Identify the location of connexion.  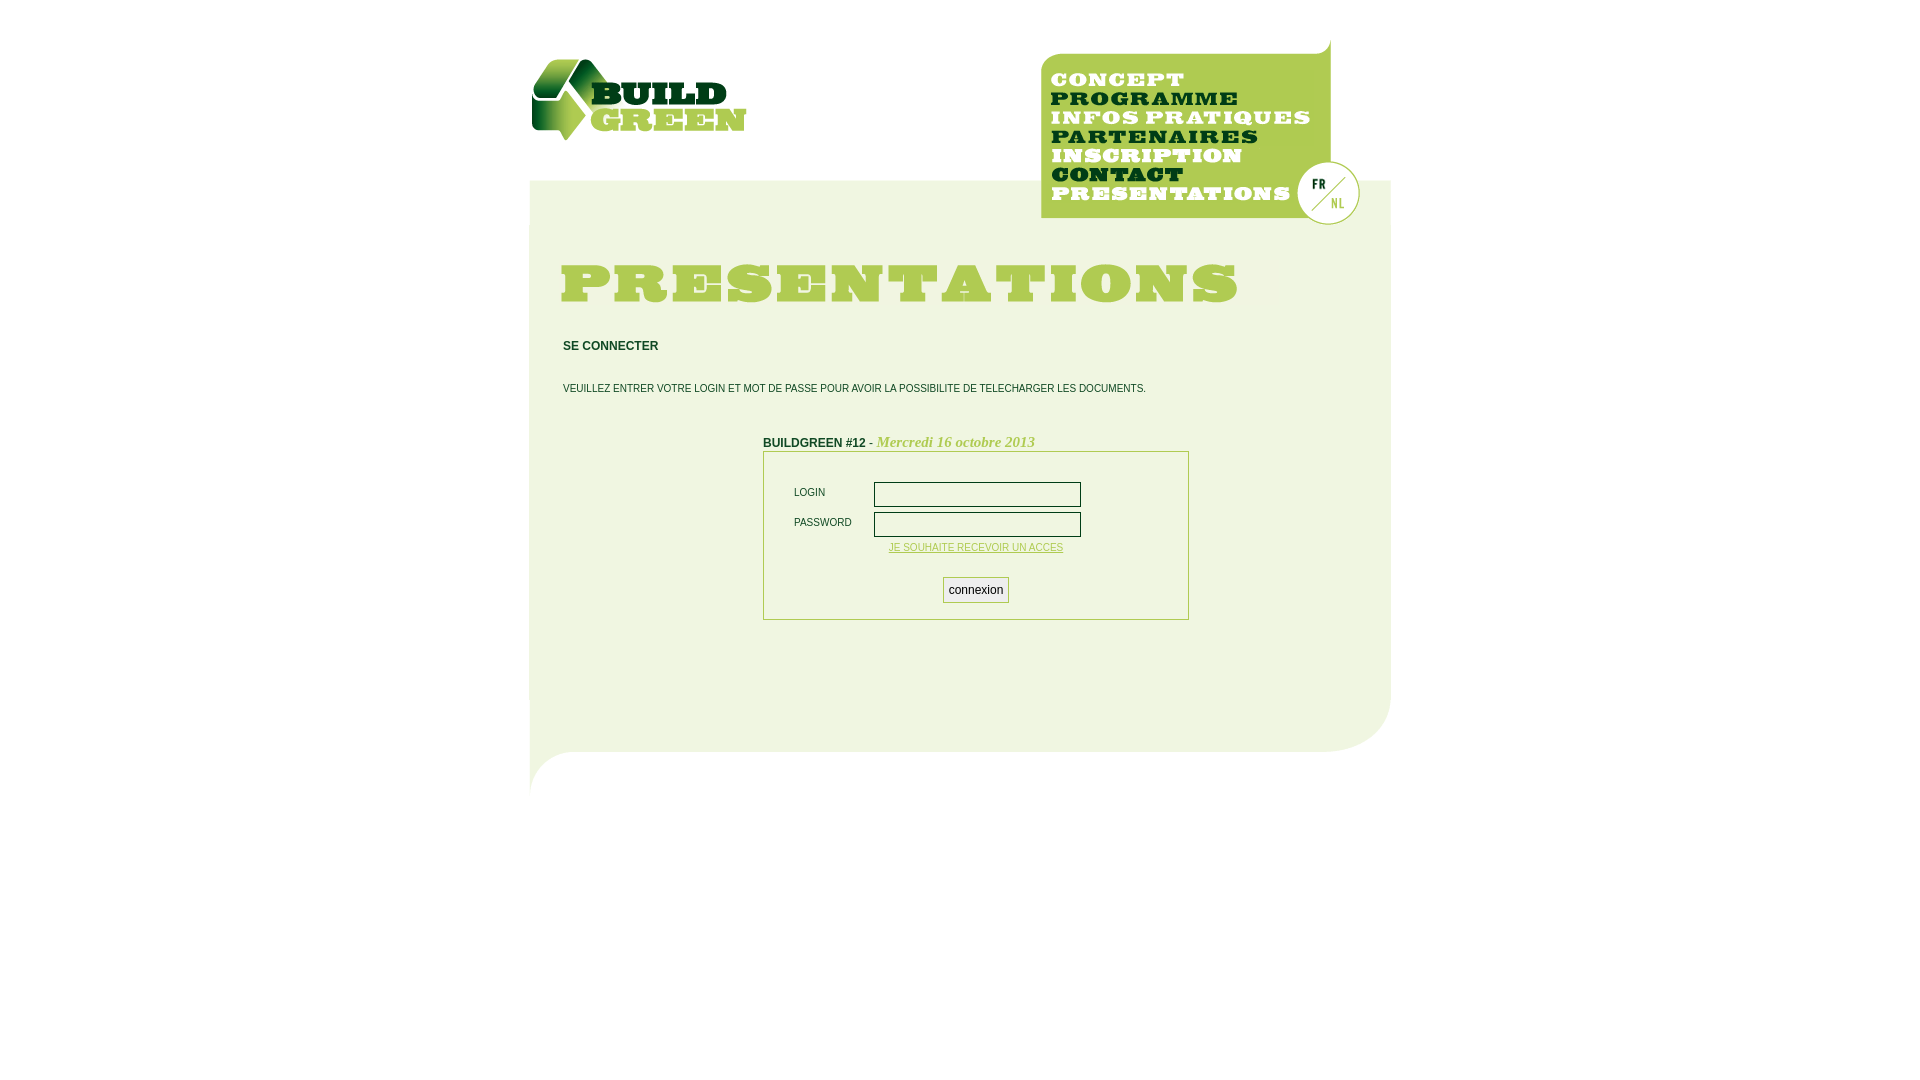
(976, 590).